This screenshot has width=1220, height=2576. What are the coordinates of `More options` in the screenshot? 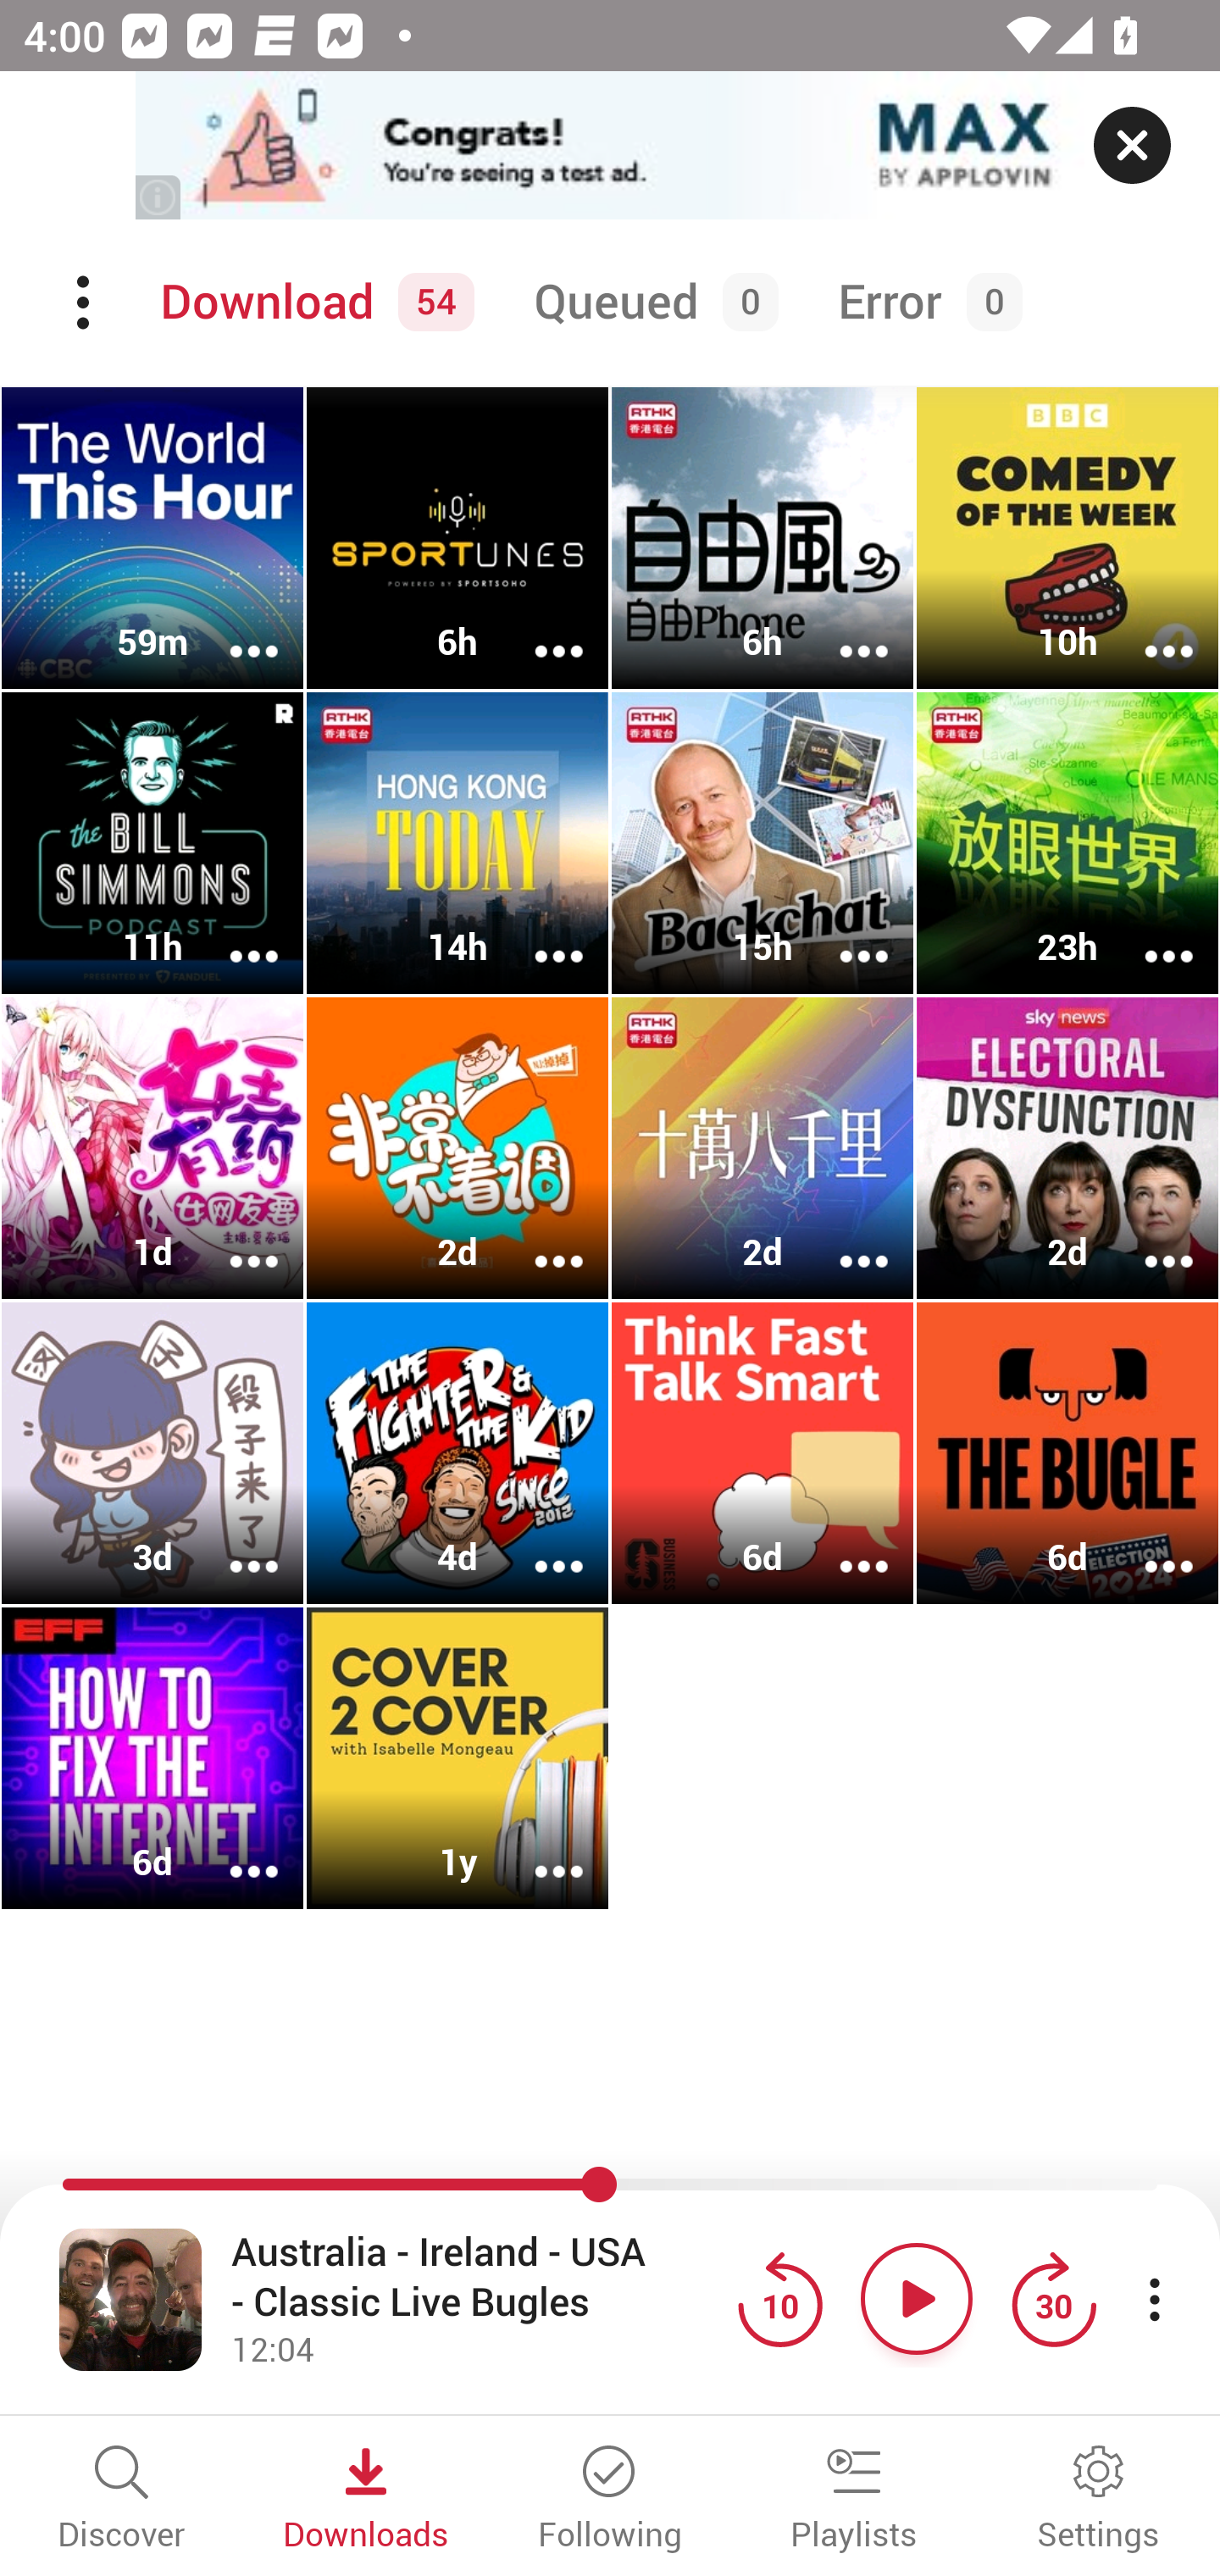 It's located at (232, 1546).